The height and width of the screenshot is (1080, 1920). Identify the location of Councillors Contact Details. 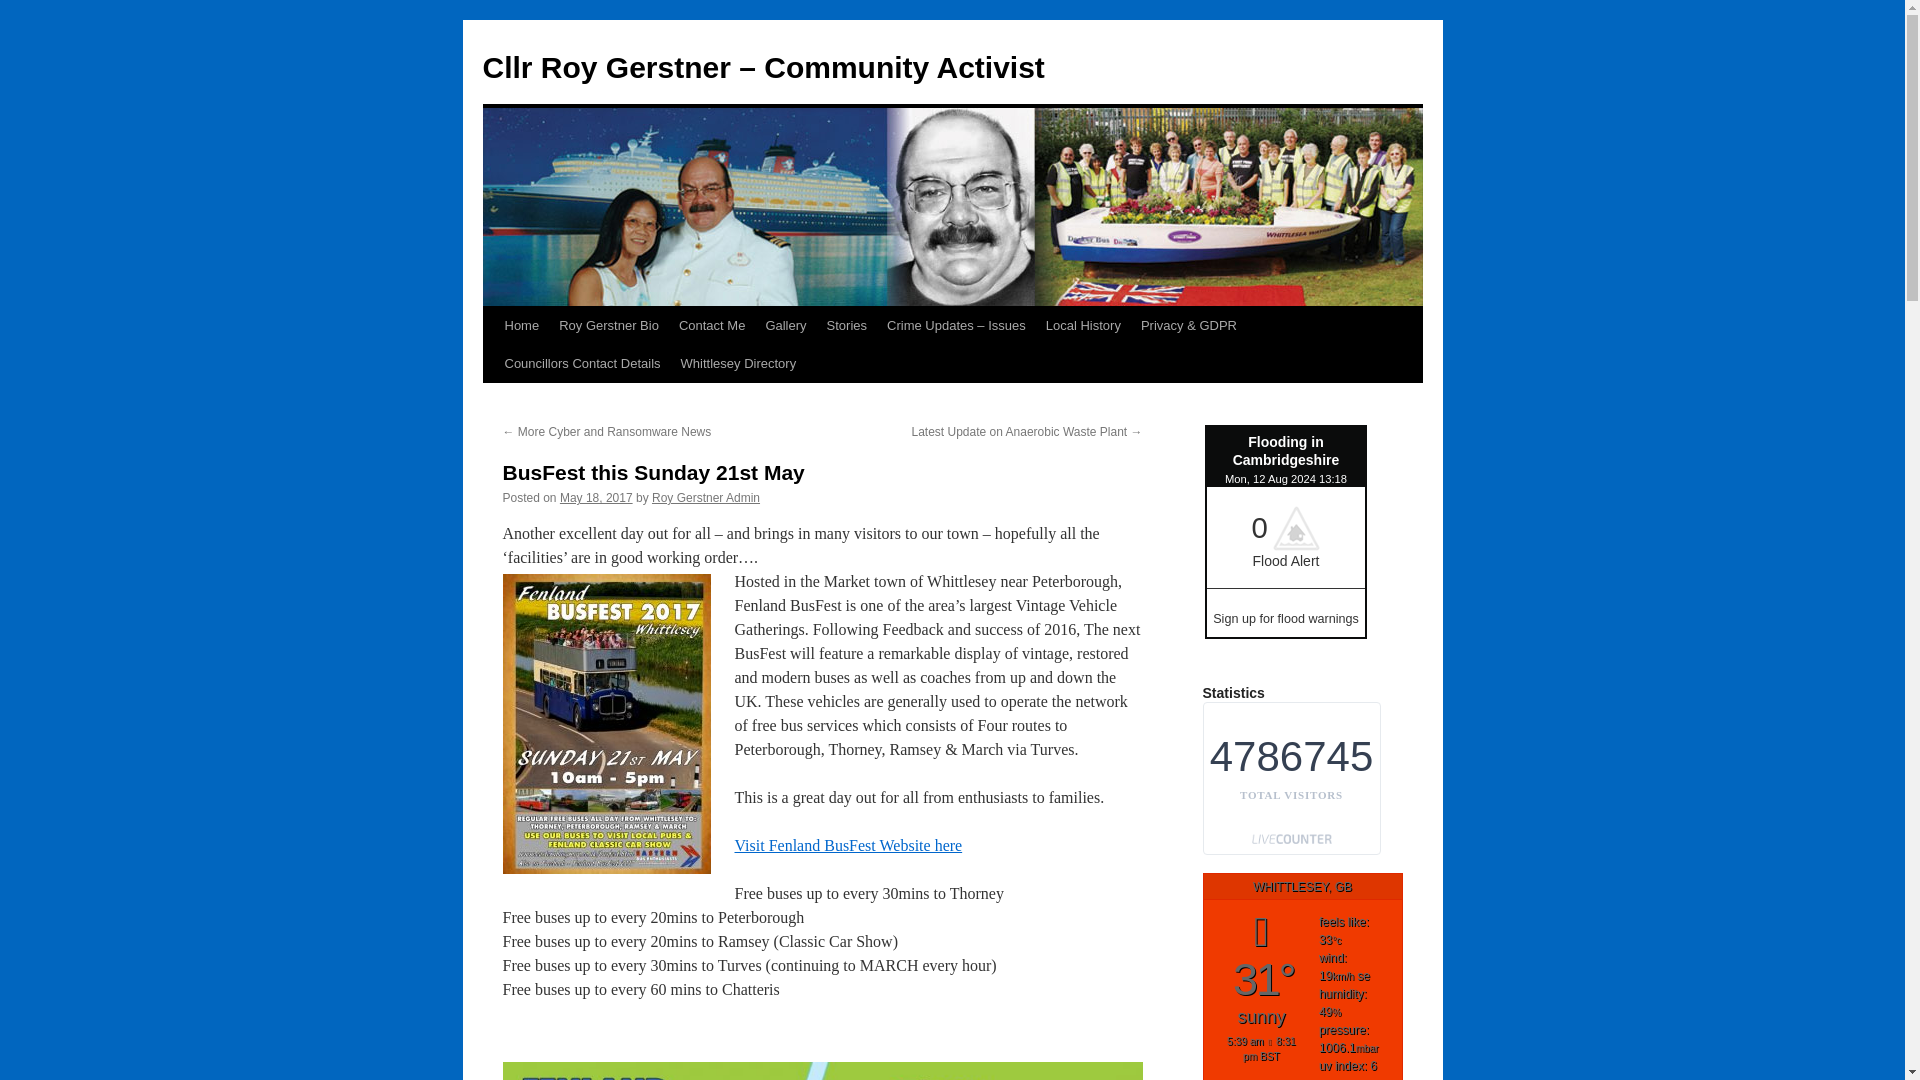
(582, 364).